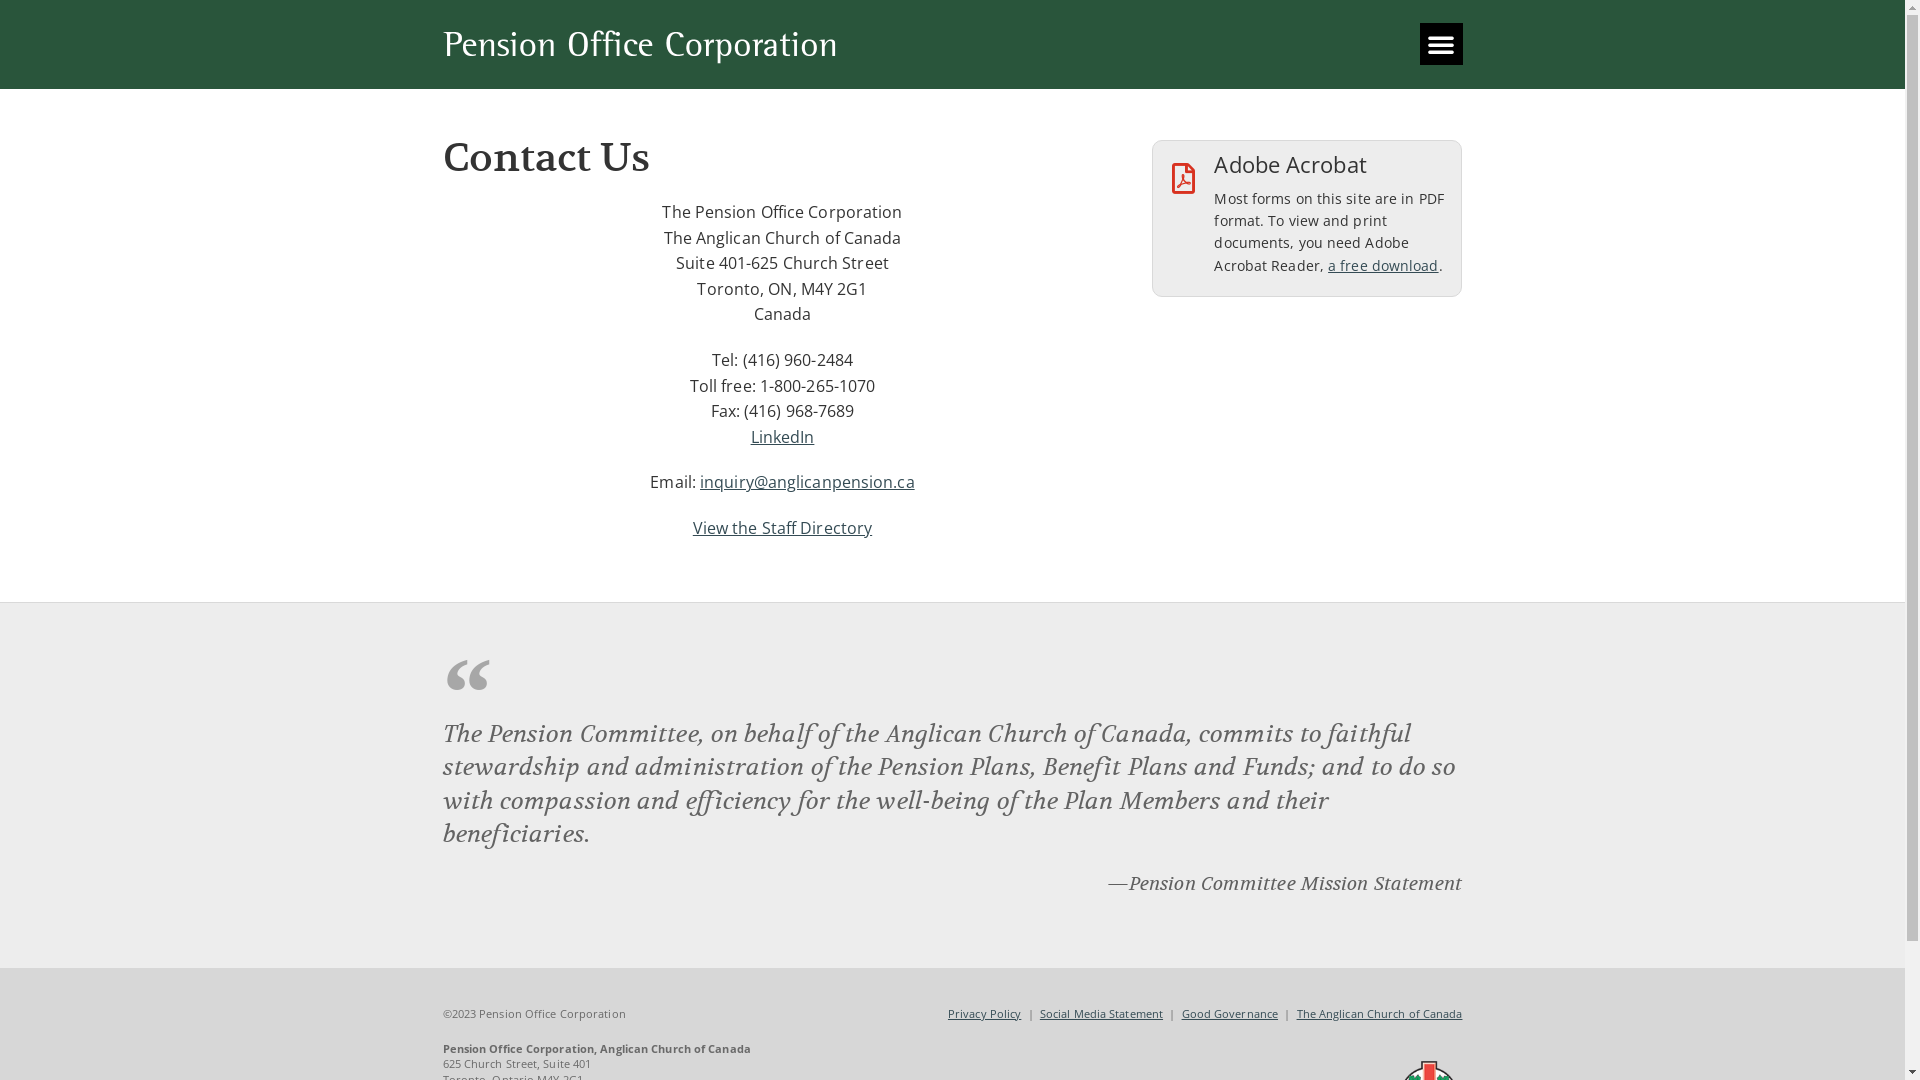 The width and height of the screenshot is (1920, 1080). Describe the element at coordinates (1384, 266) in the screenshot. I see `a free download` at that location.